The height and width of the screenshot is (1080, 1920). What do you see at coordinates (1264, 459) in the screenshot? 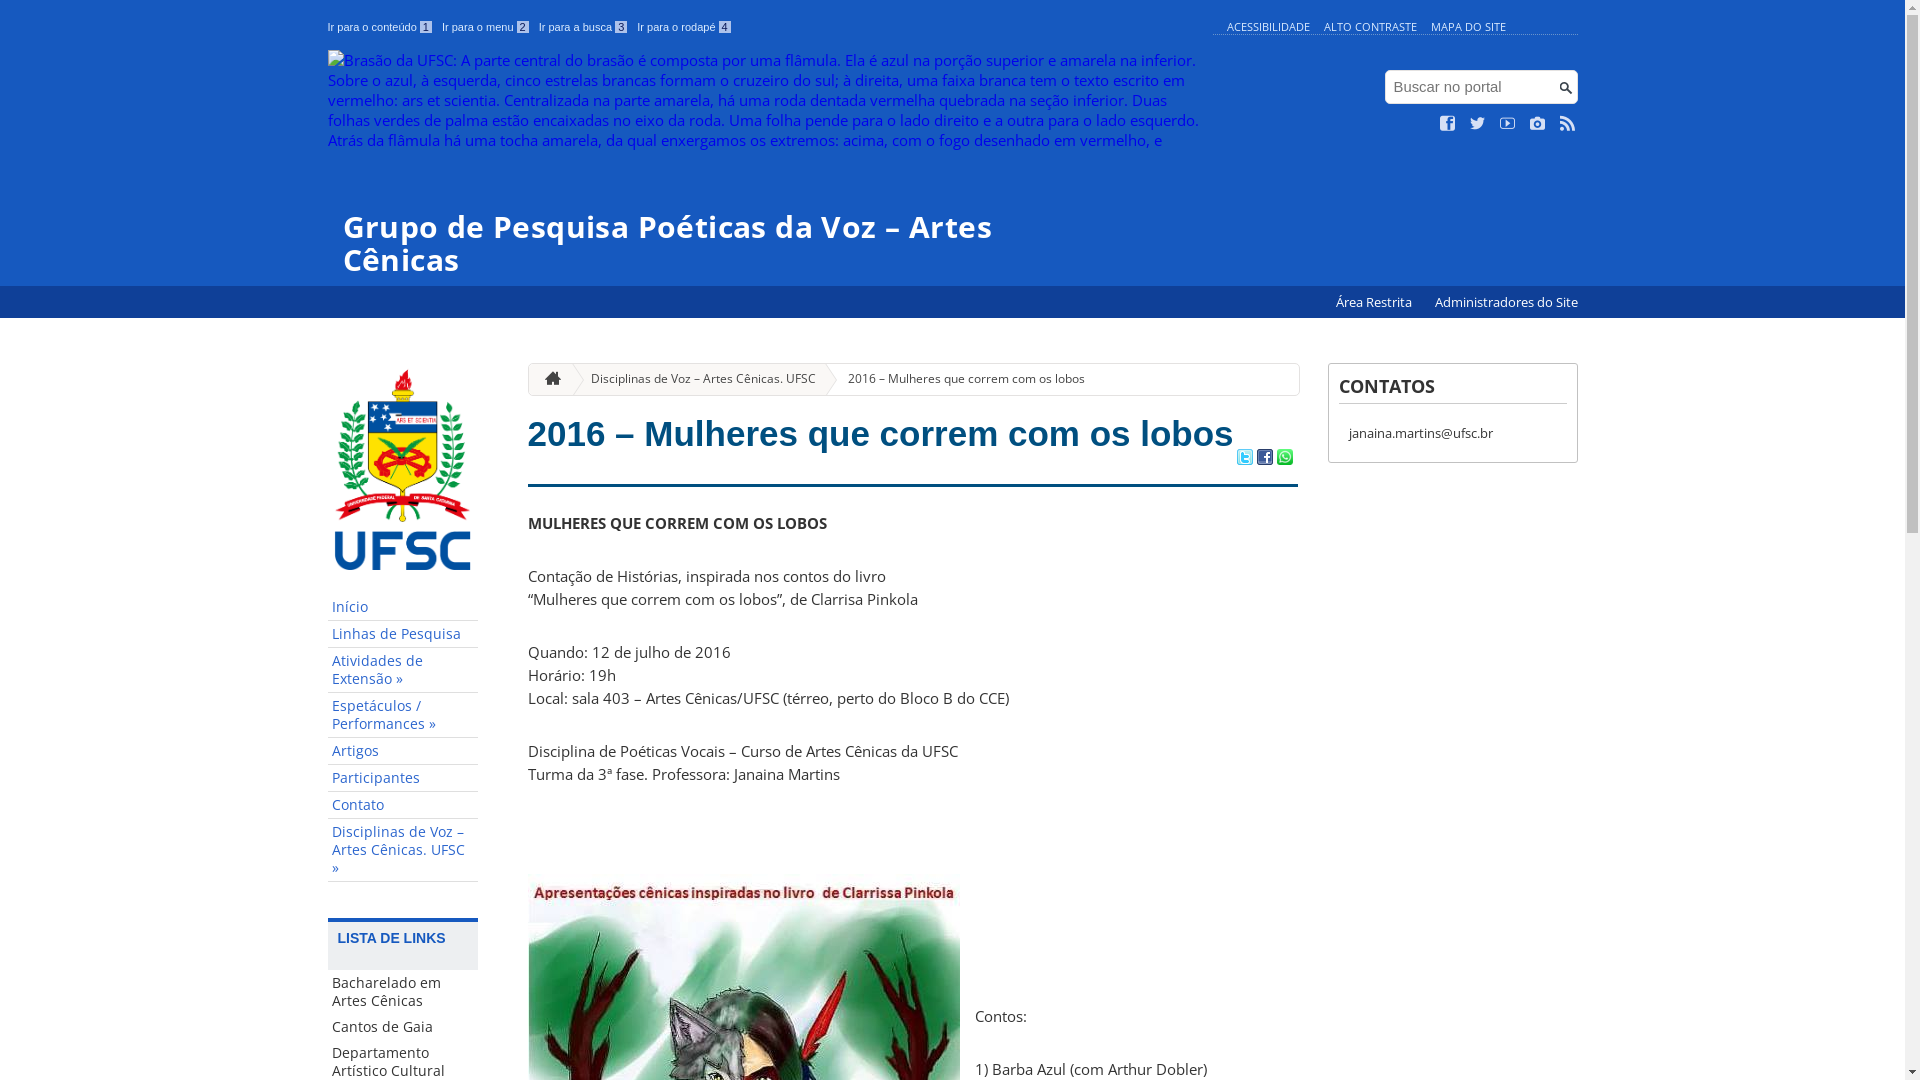
I see `Compartilhar no Facebook` at bounding box center [1264, 459].